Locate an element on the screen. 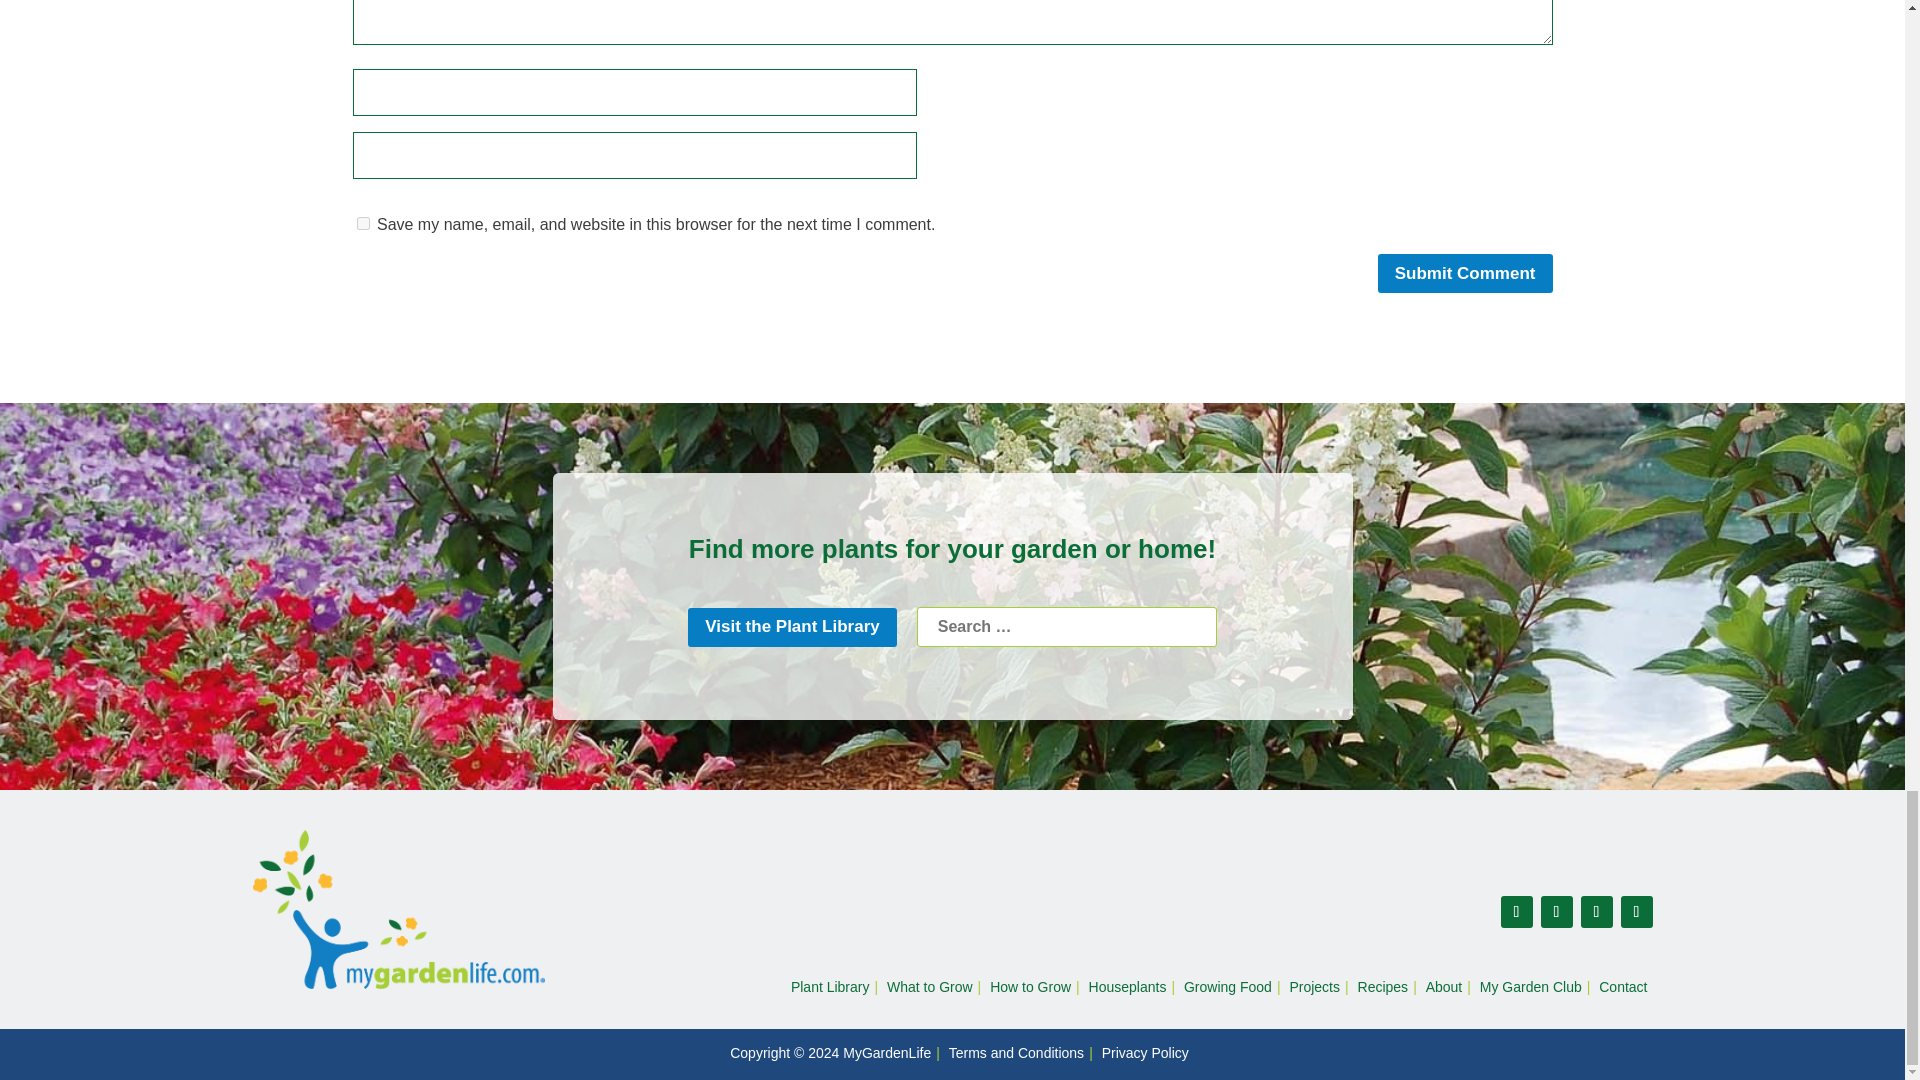  Follow on Instagram is located at coordinates (1596, 912).